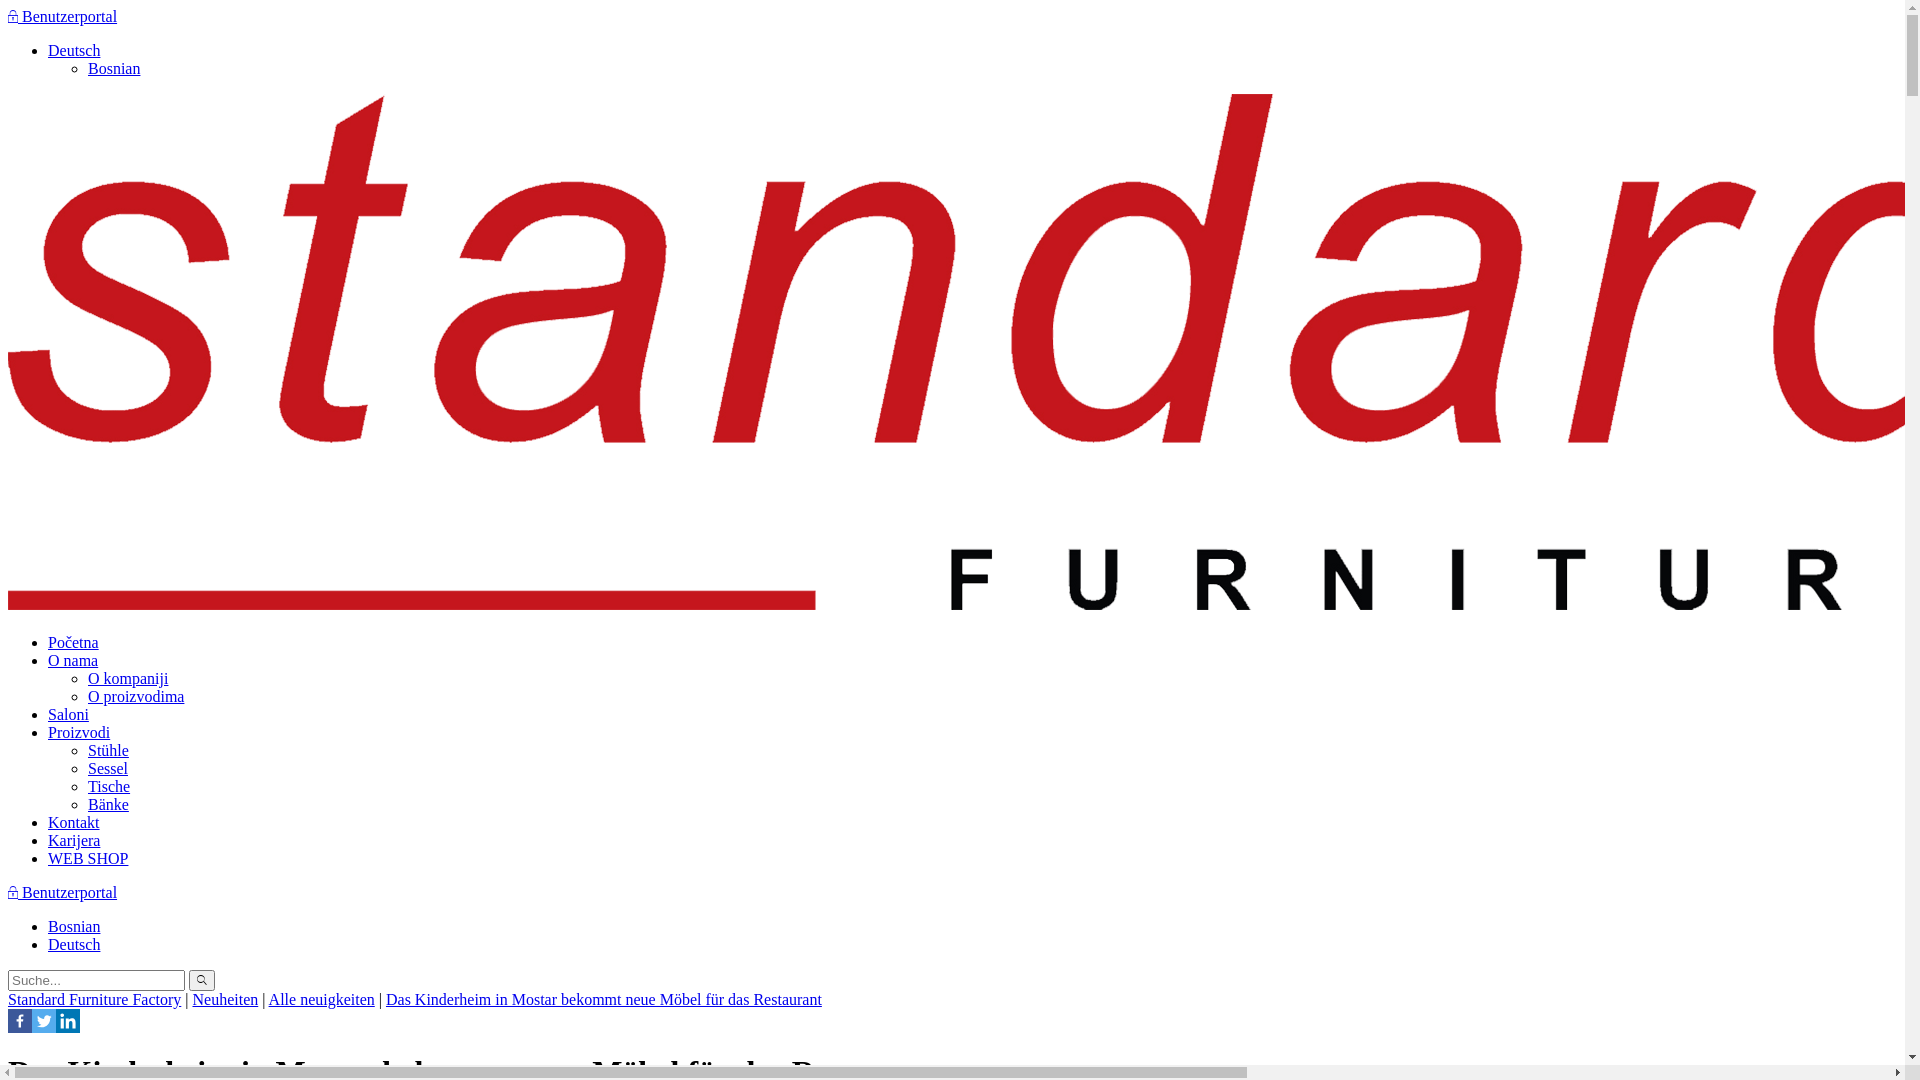 This screenshot has height=1080, width=1920. I want to click on O proizvodima, so click(136, 696).